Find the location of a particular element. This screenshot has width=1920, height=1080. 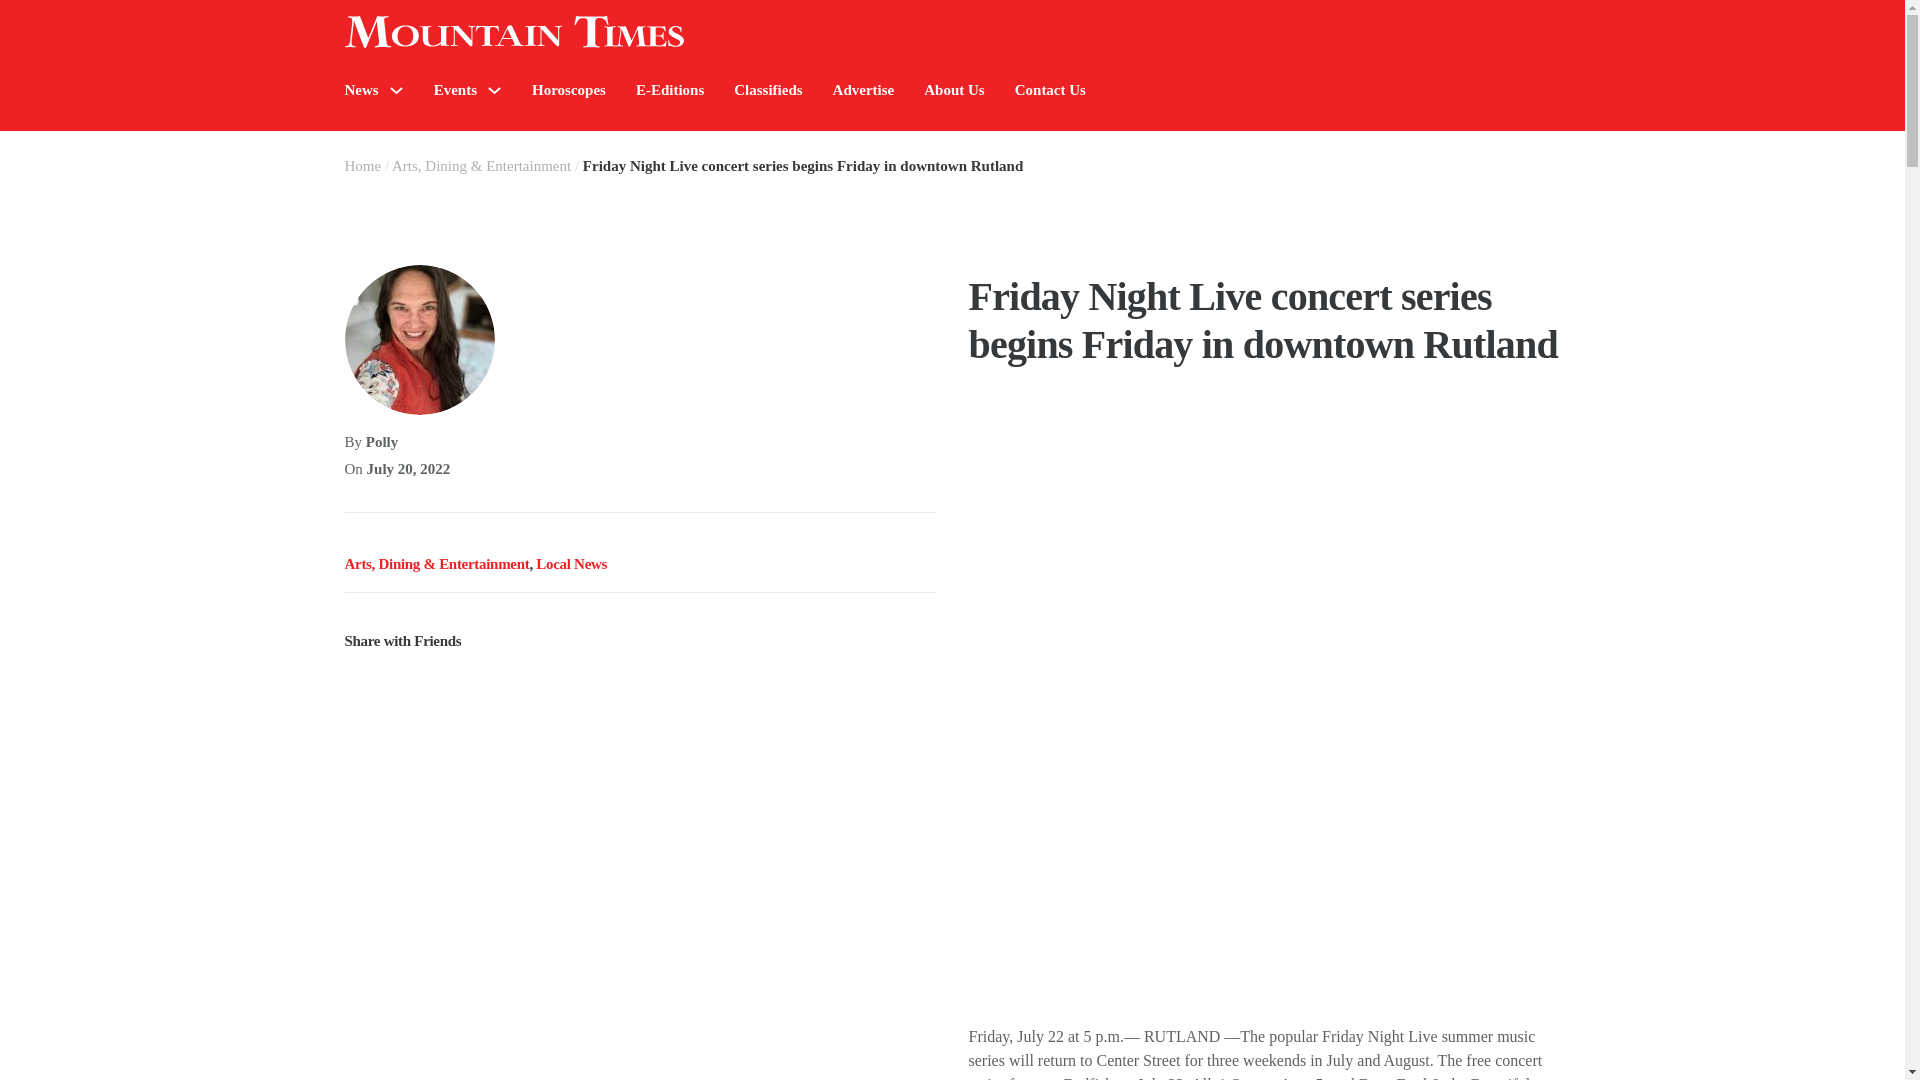

News is located at coordinates (360, 90).